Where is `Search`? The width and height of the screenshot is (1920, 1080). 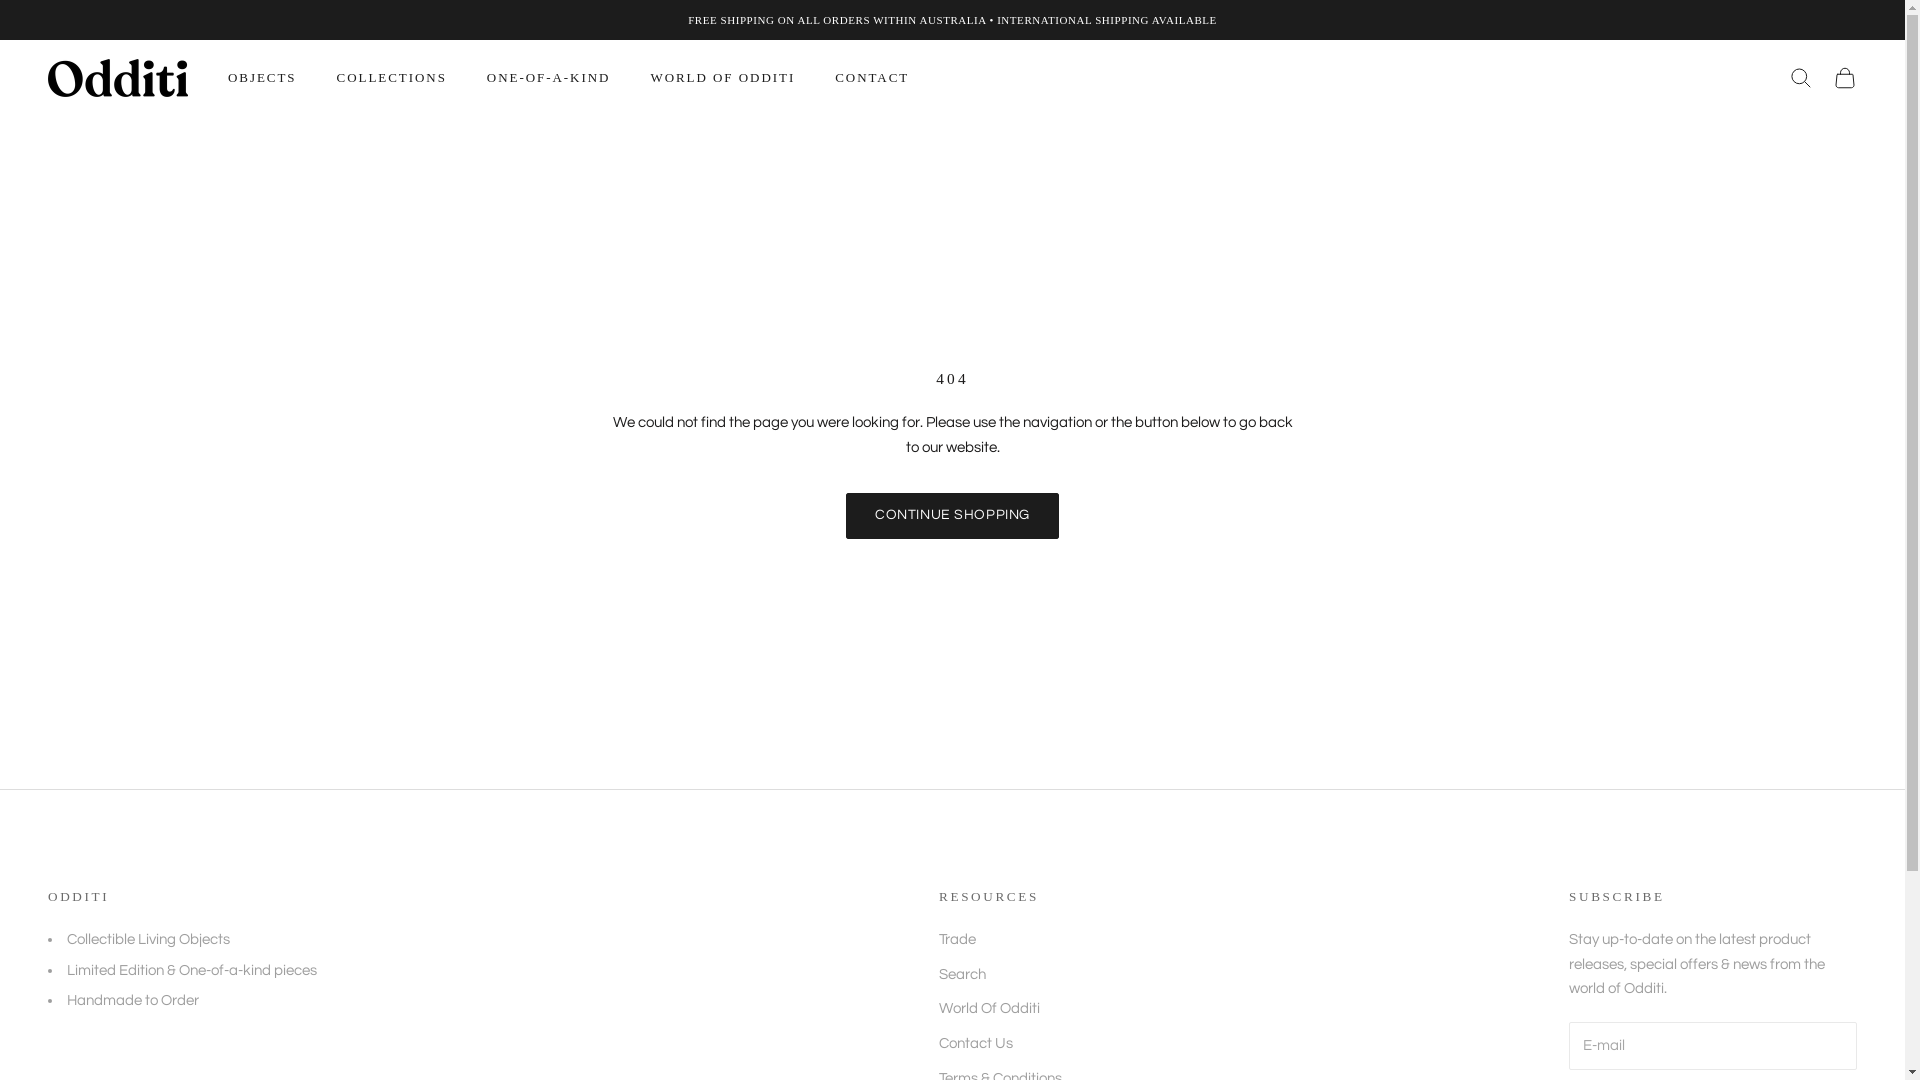
Search is located at coordinates (962, 974).